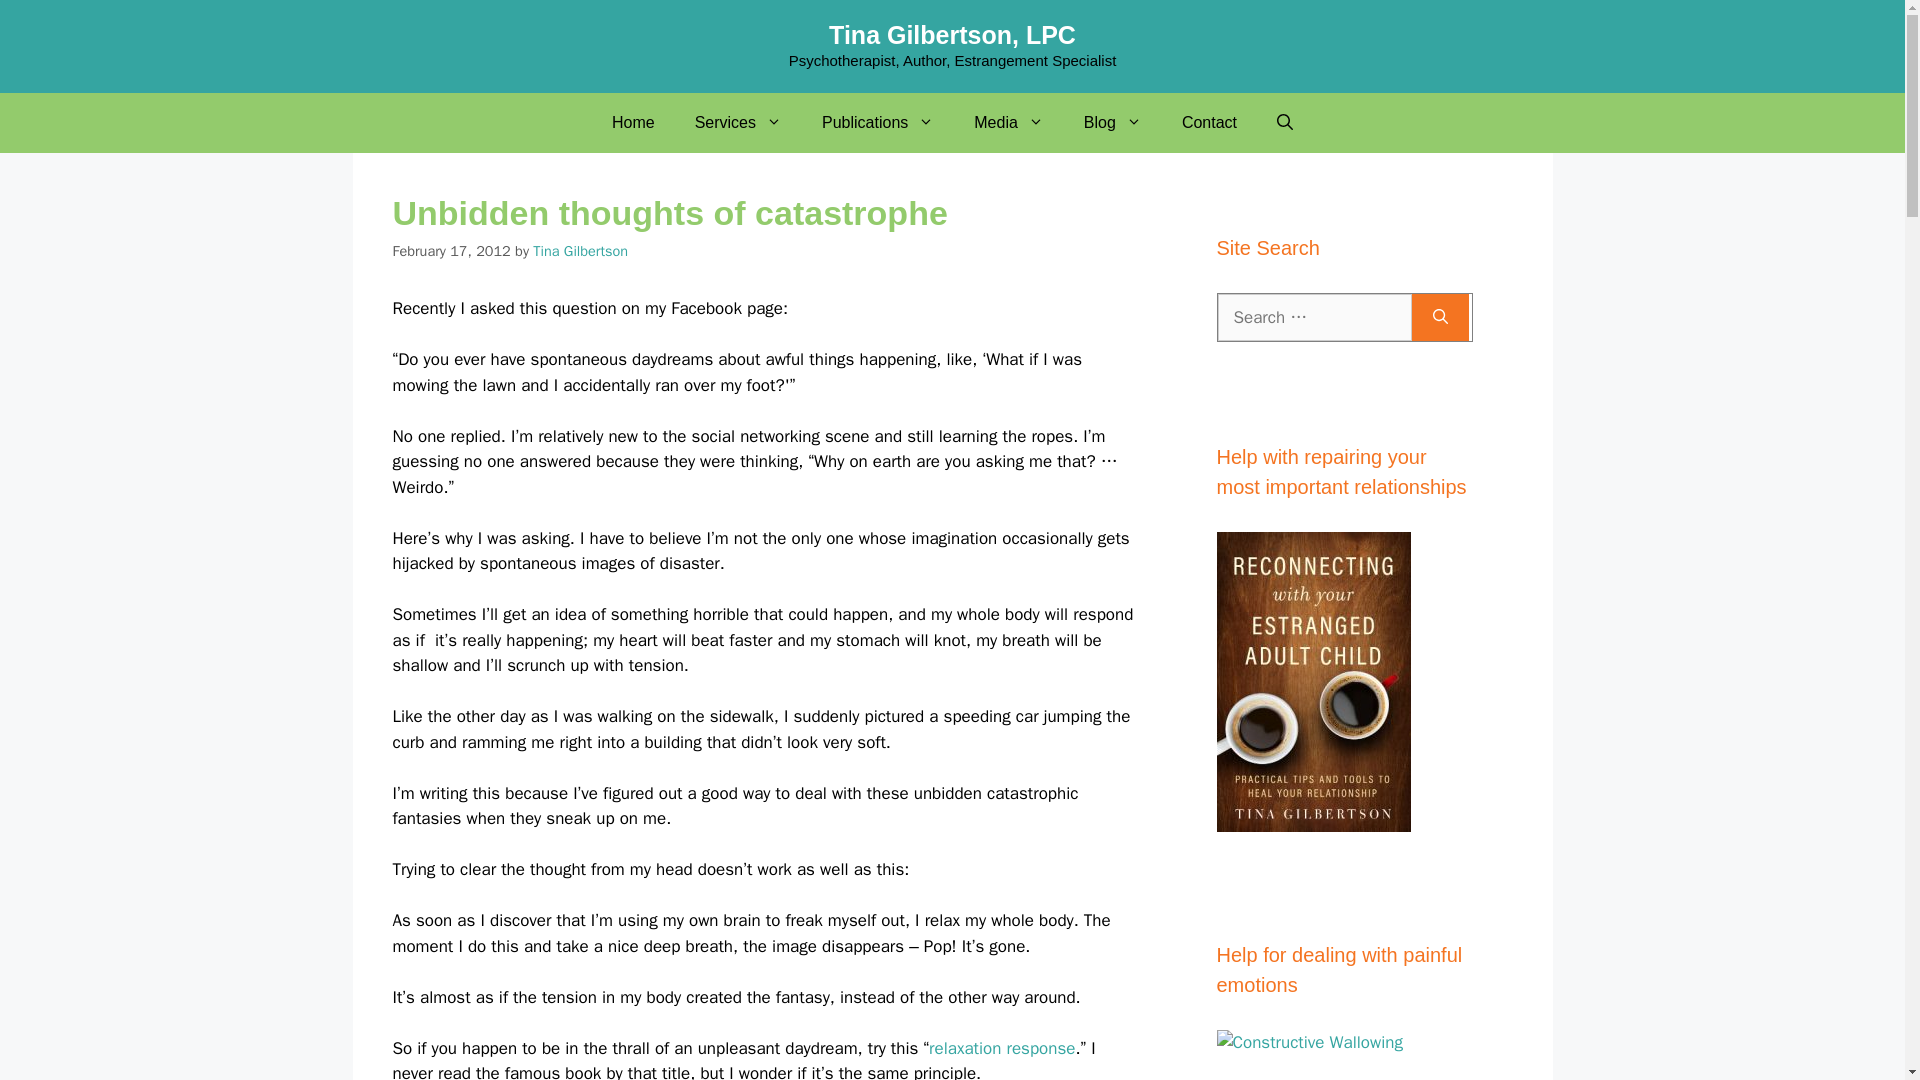  Describe the element at coordinates (1002, 1048) in the screenshot. I see `relaxation response` at that location.